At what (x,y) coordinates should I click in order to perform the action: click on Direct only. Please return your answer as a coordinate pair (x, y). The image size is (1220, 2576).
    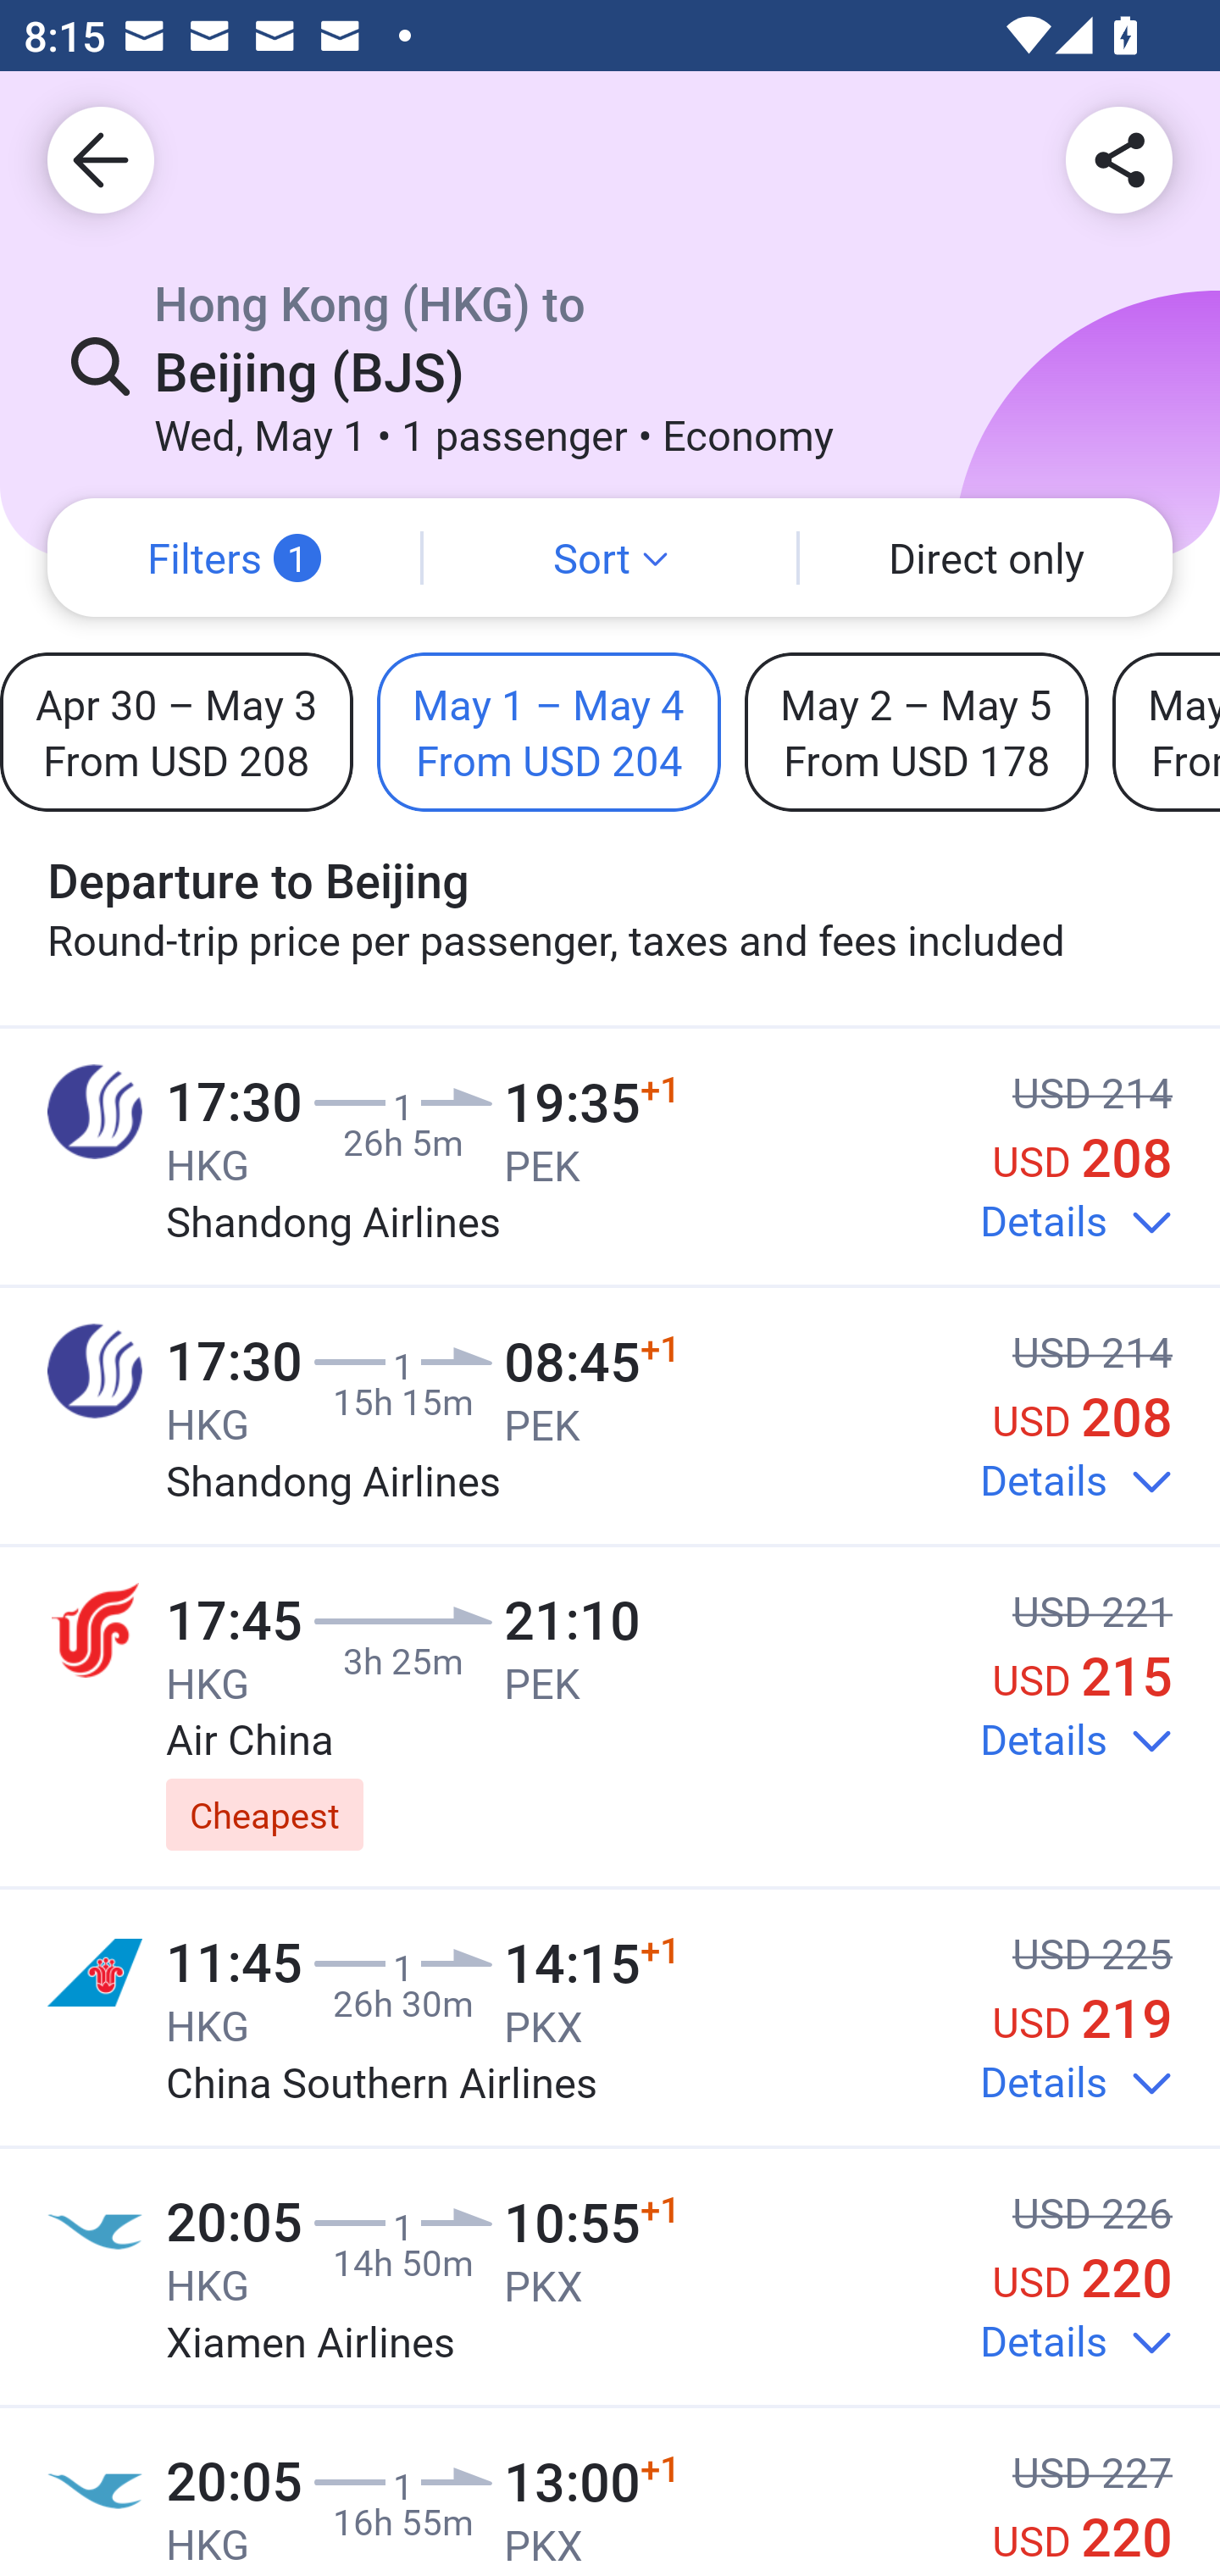
    Looking at the image, I should click on (986, 558).